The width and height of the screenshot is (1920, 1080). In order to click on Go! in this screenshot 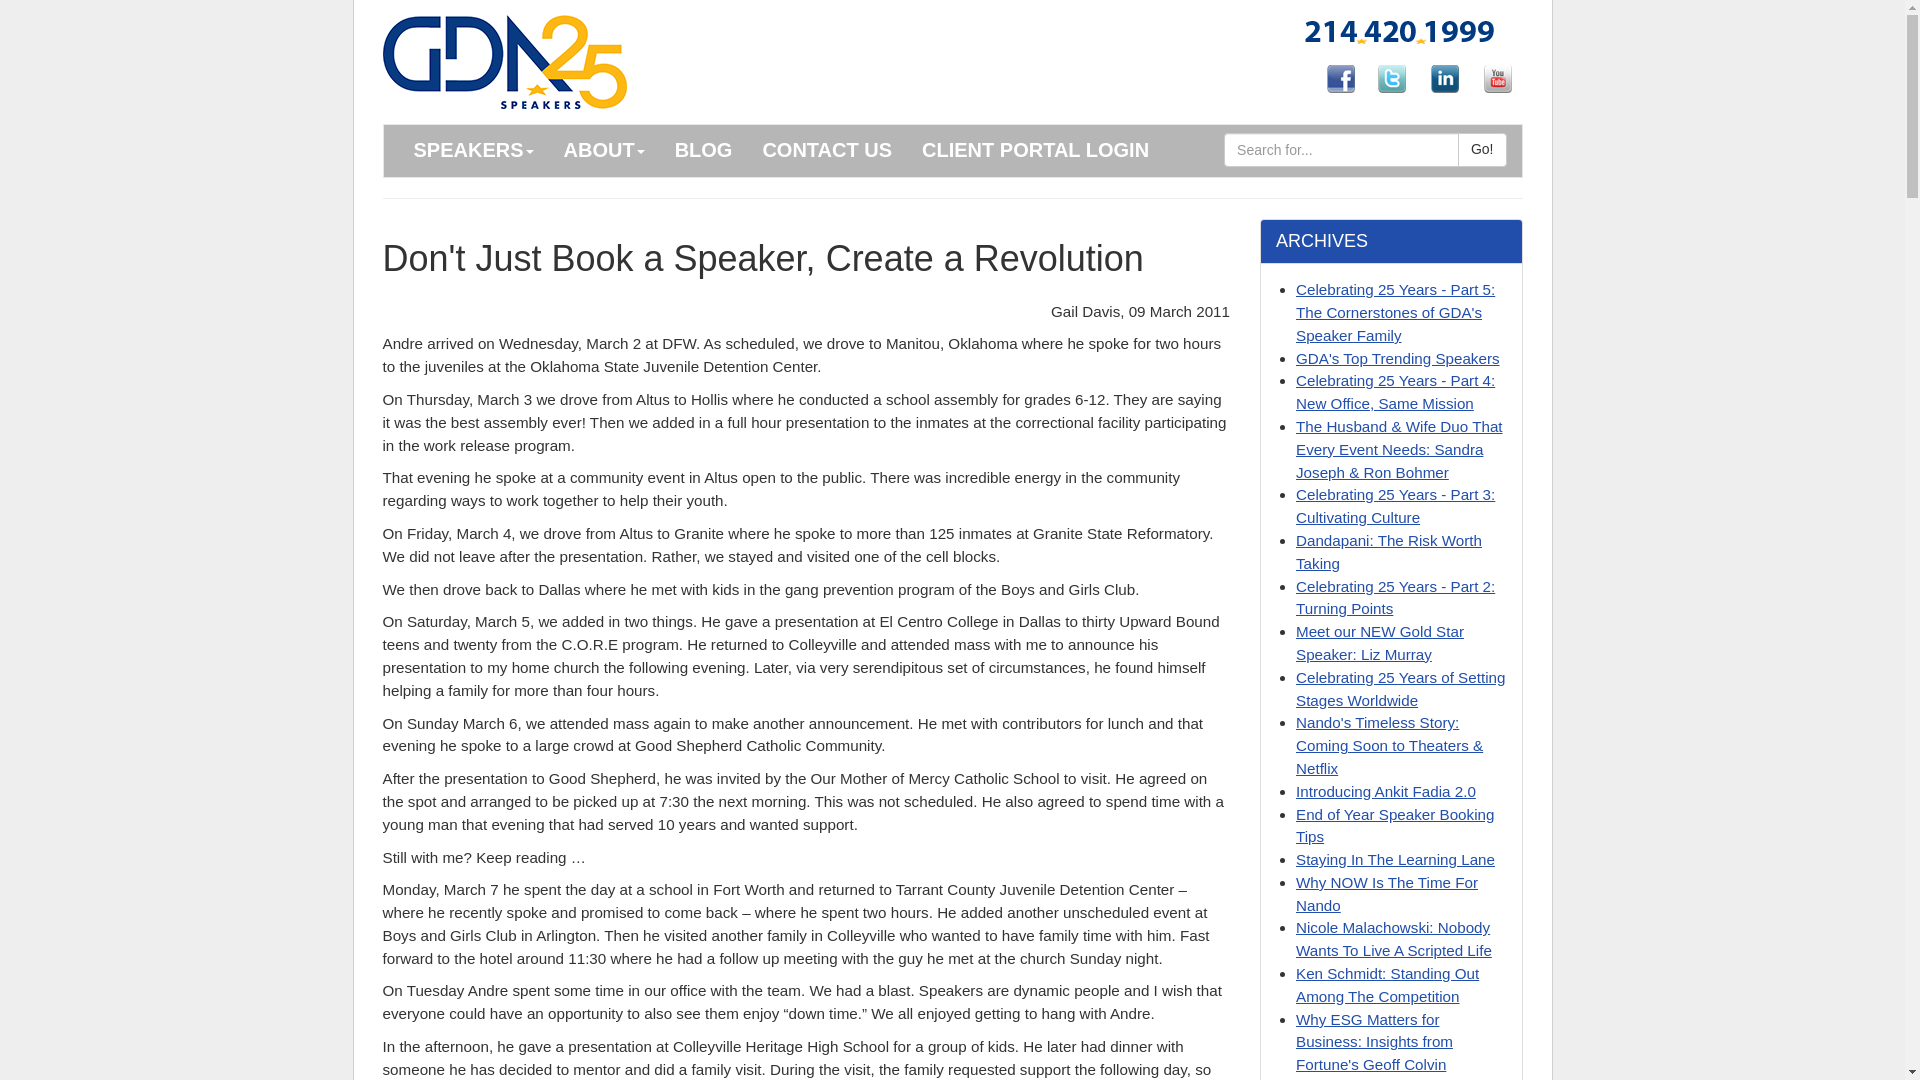, I will do `click(1482, 150)`.